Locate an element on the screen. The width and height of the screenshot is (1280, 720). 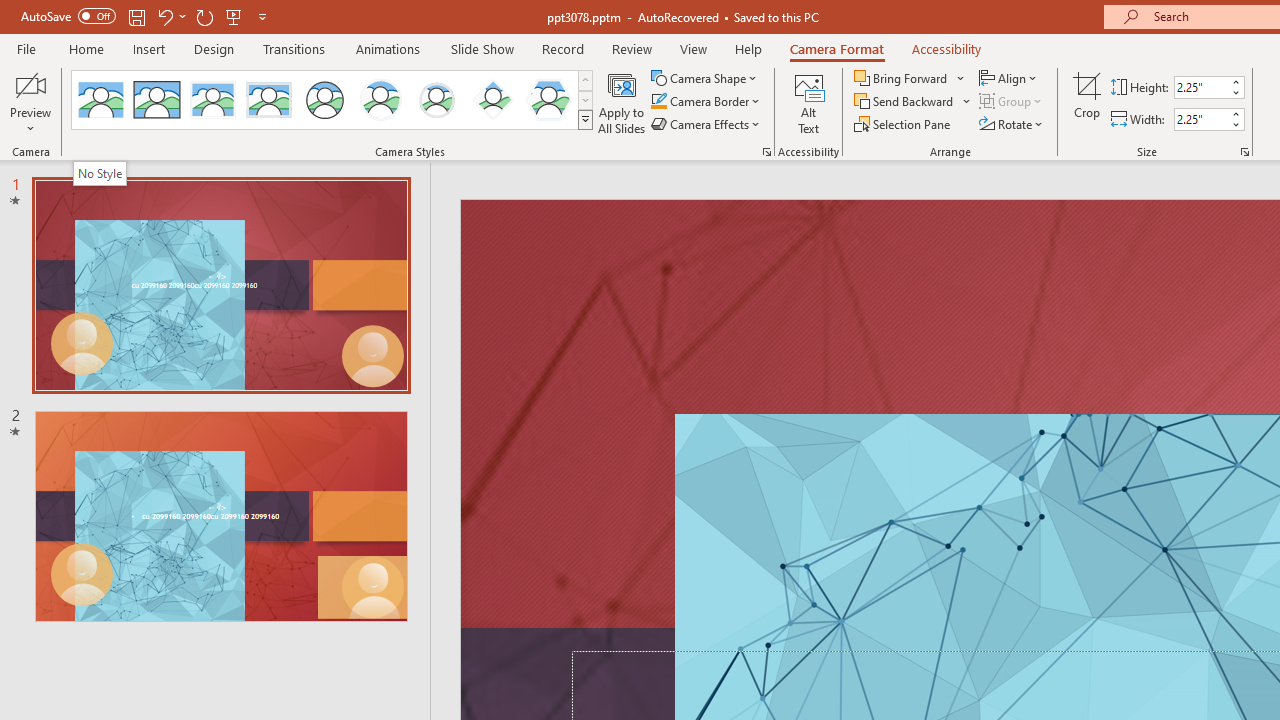
Center Shadow Circle is located at coordinates (381, 100).